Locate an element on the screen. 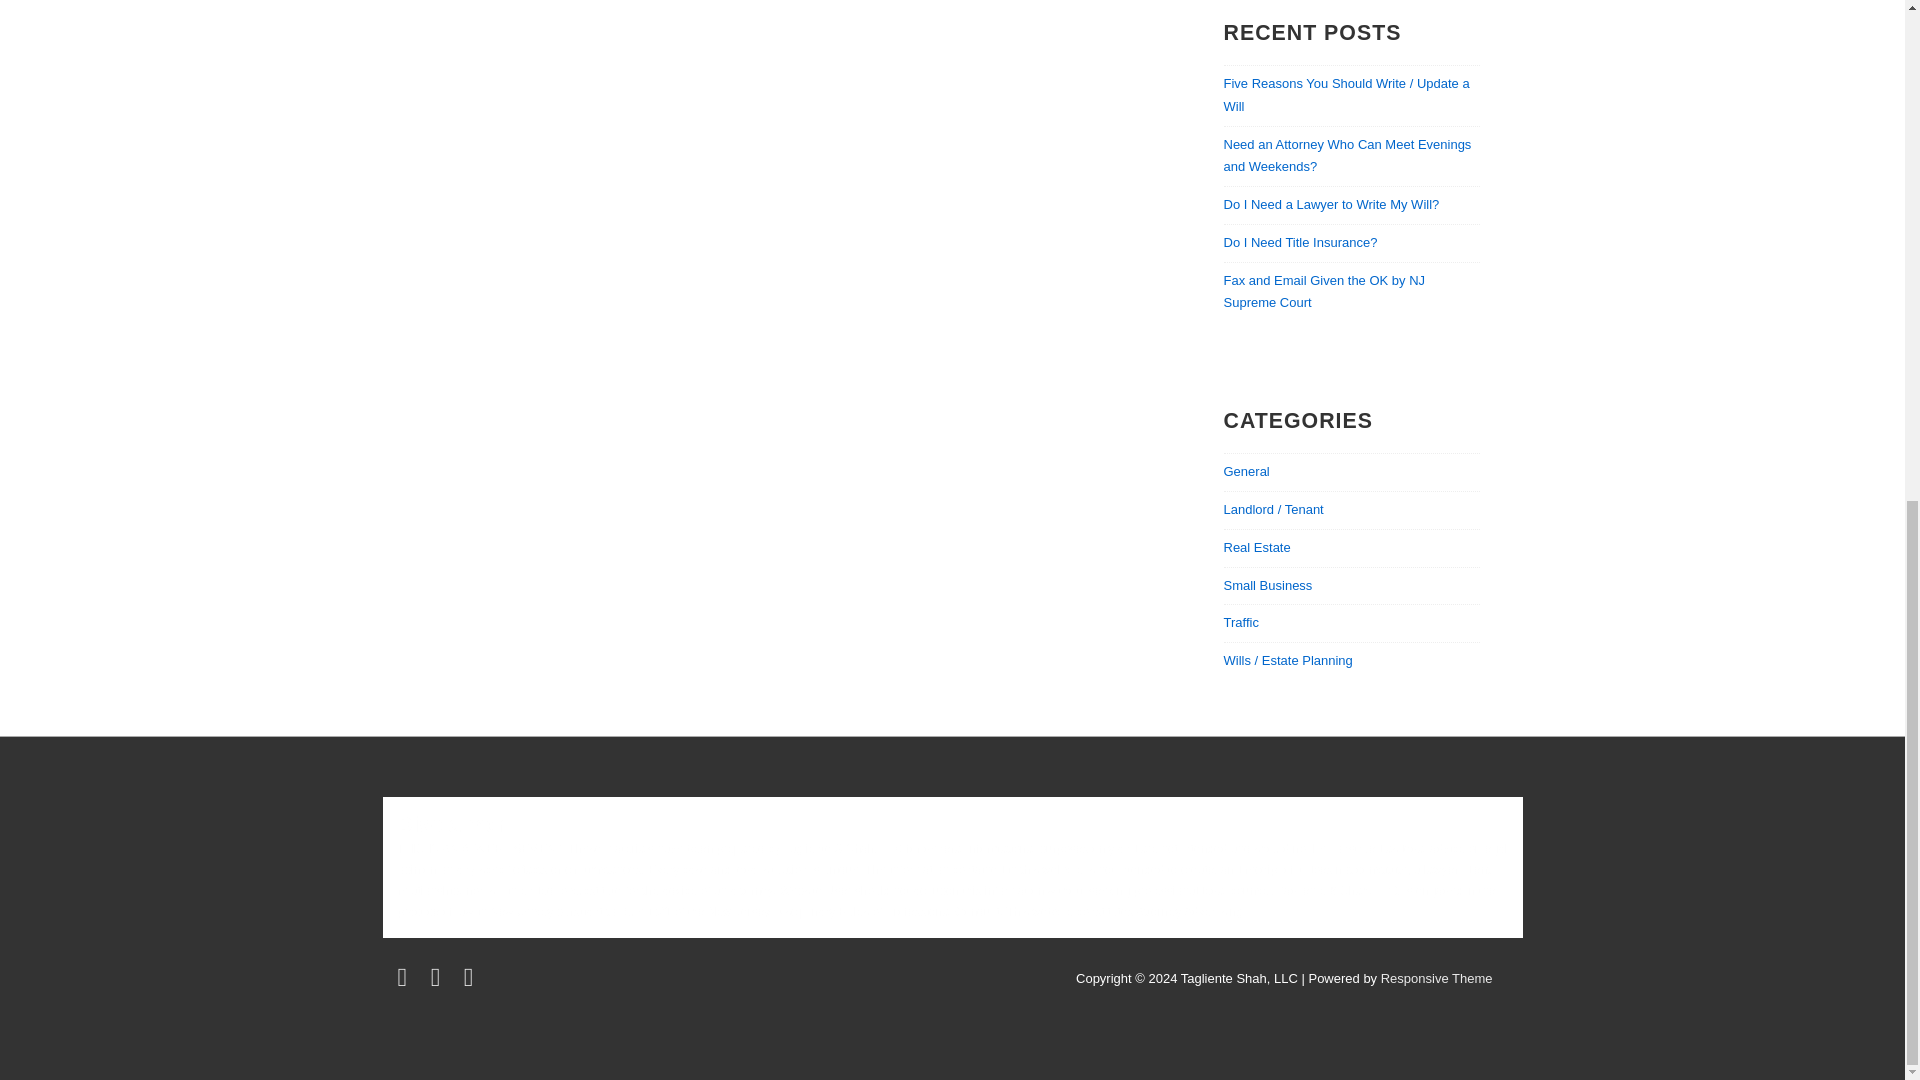 The image size is (1920, 1080). Fax and Email Given the OK by NJ Supreme Court is located at coordinates (1325, 292).